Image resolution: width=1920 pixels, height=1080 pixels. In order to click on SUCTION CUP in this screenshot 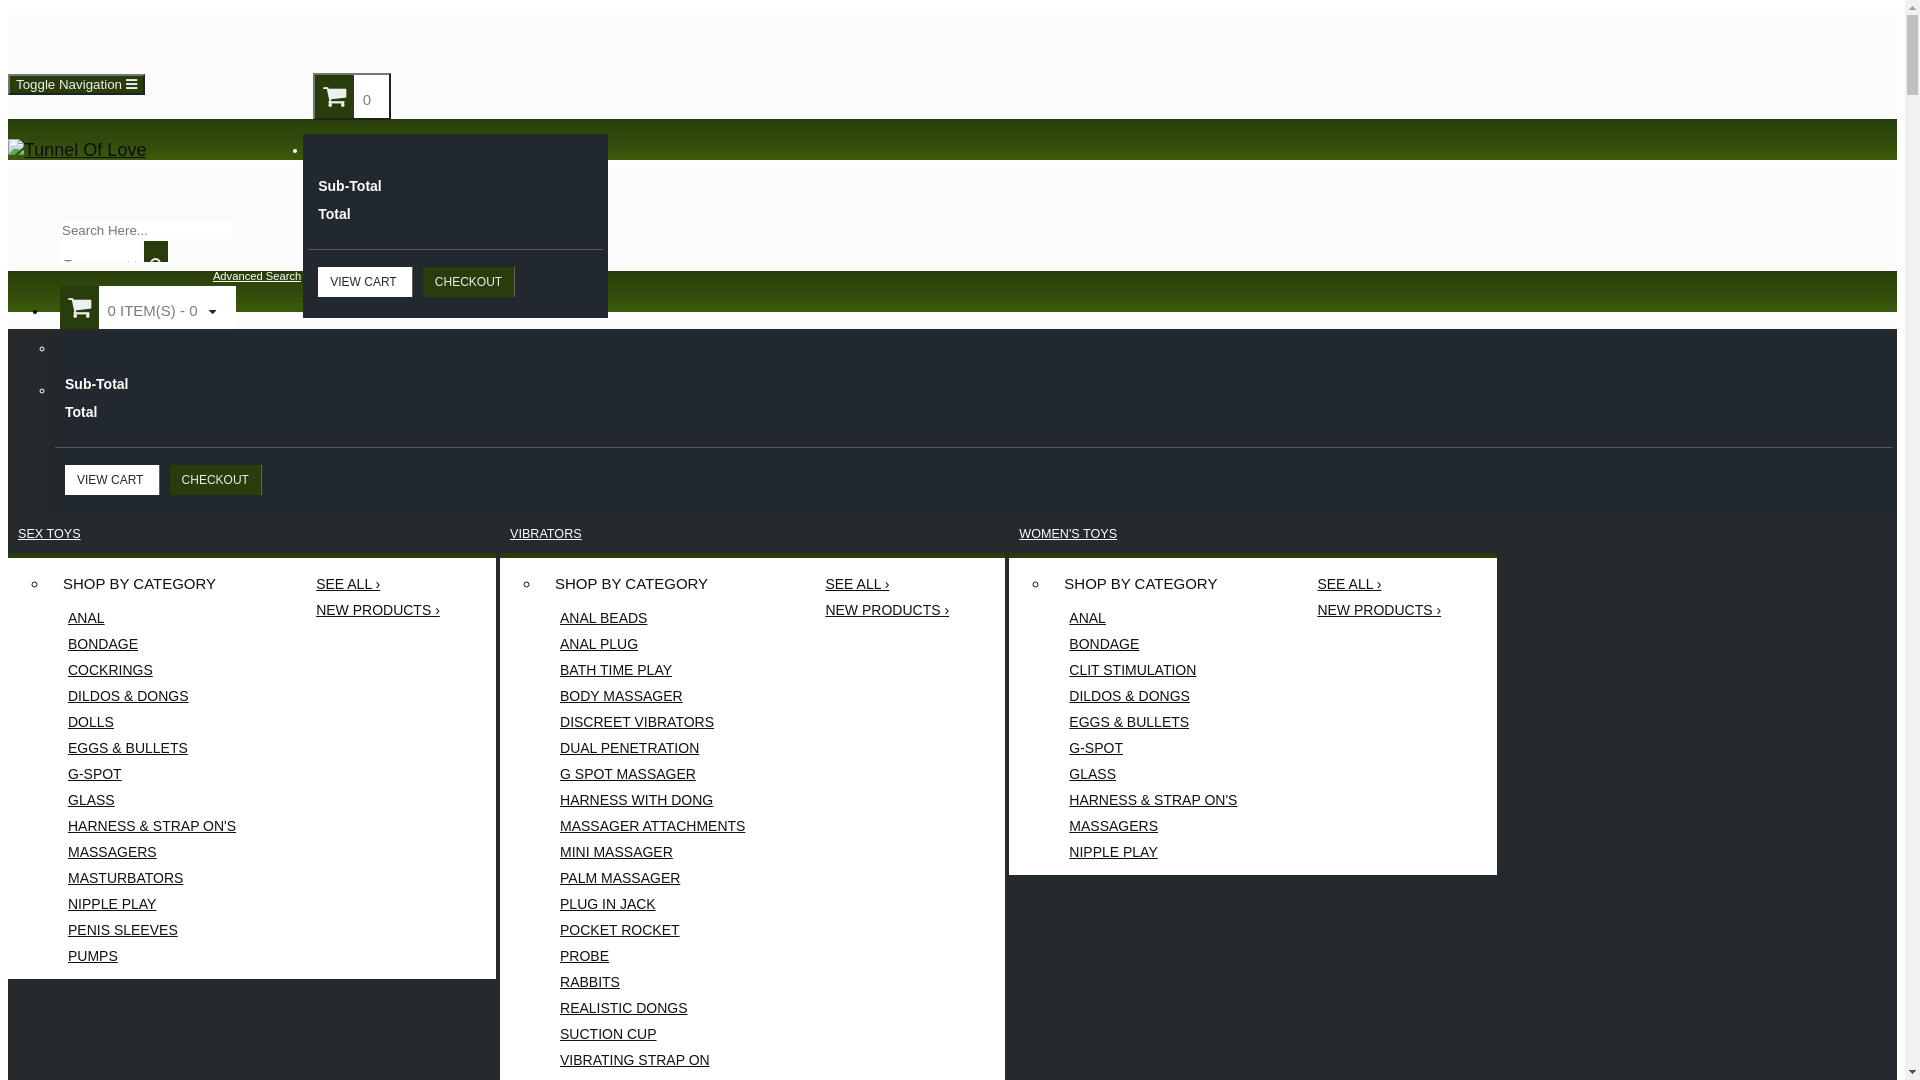, I will do `click(652, 1034)`.